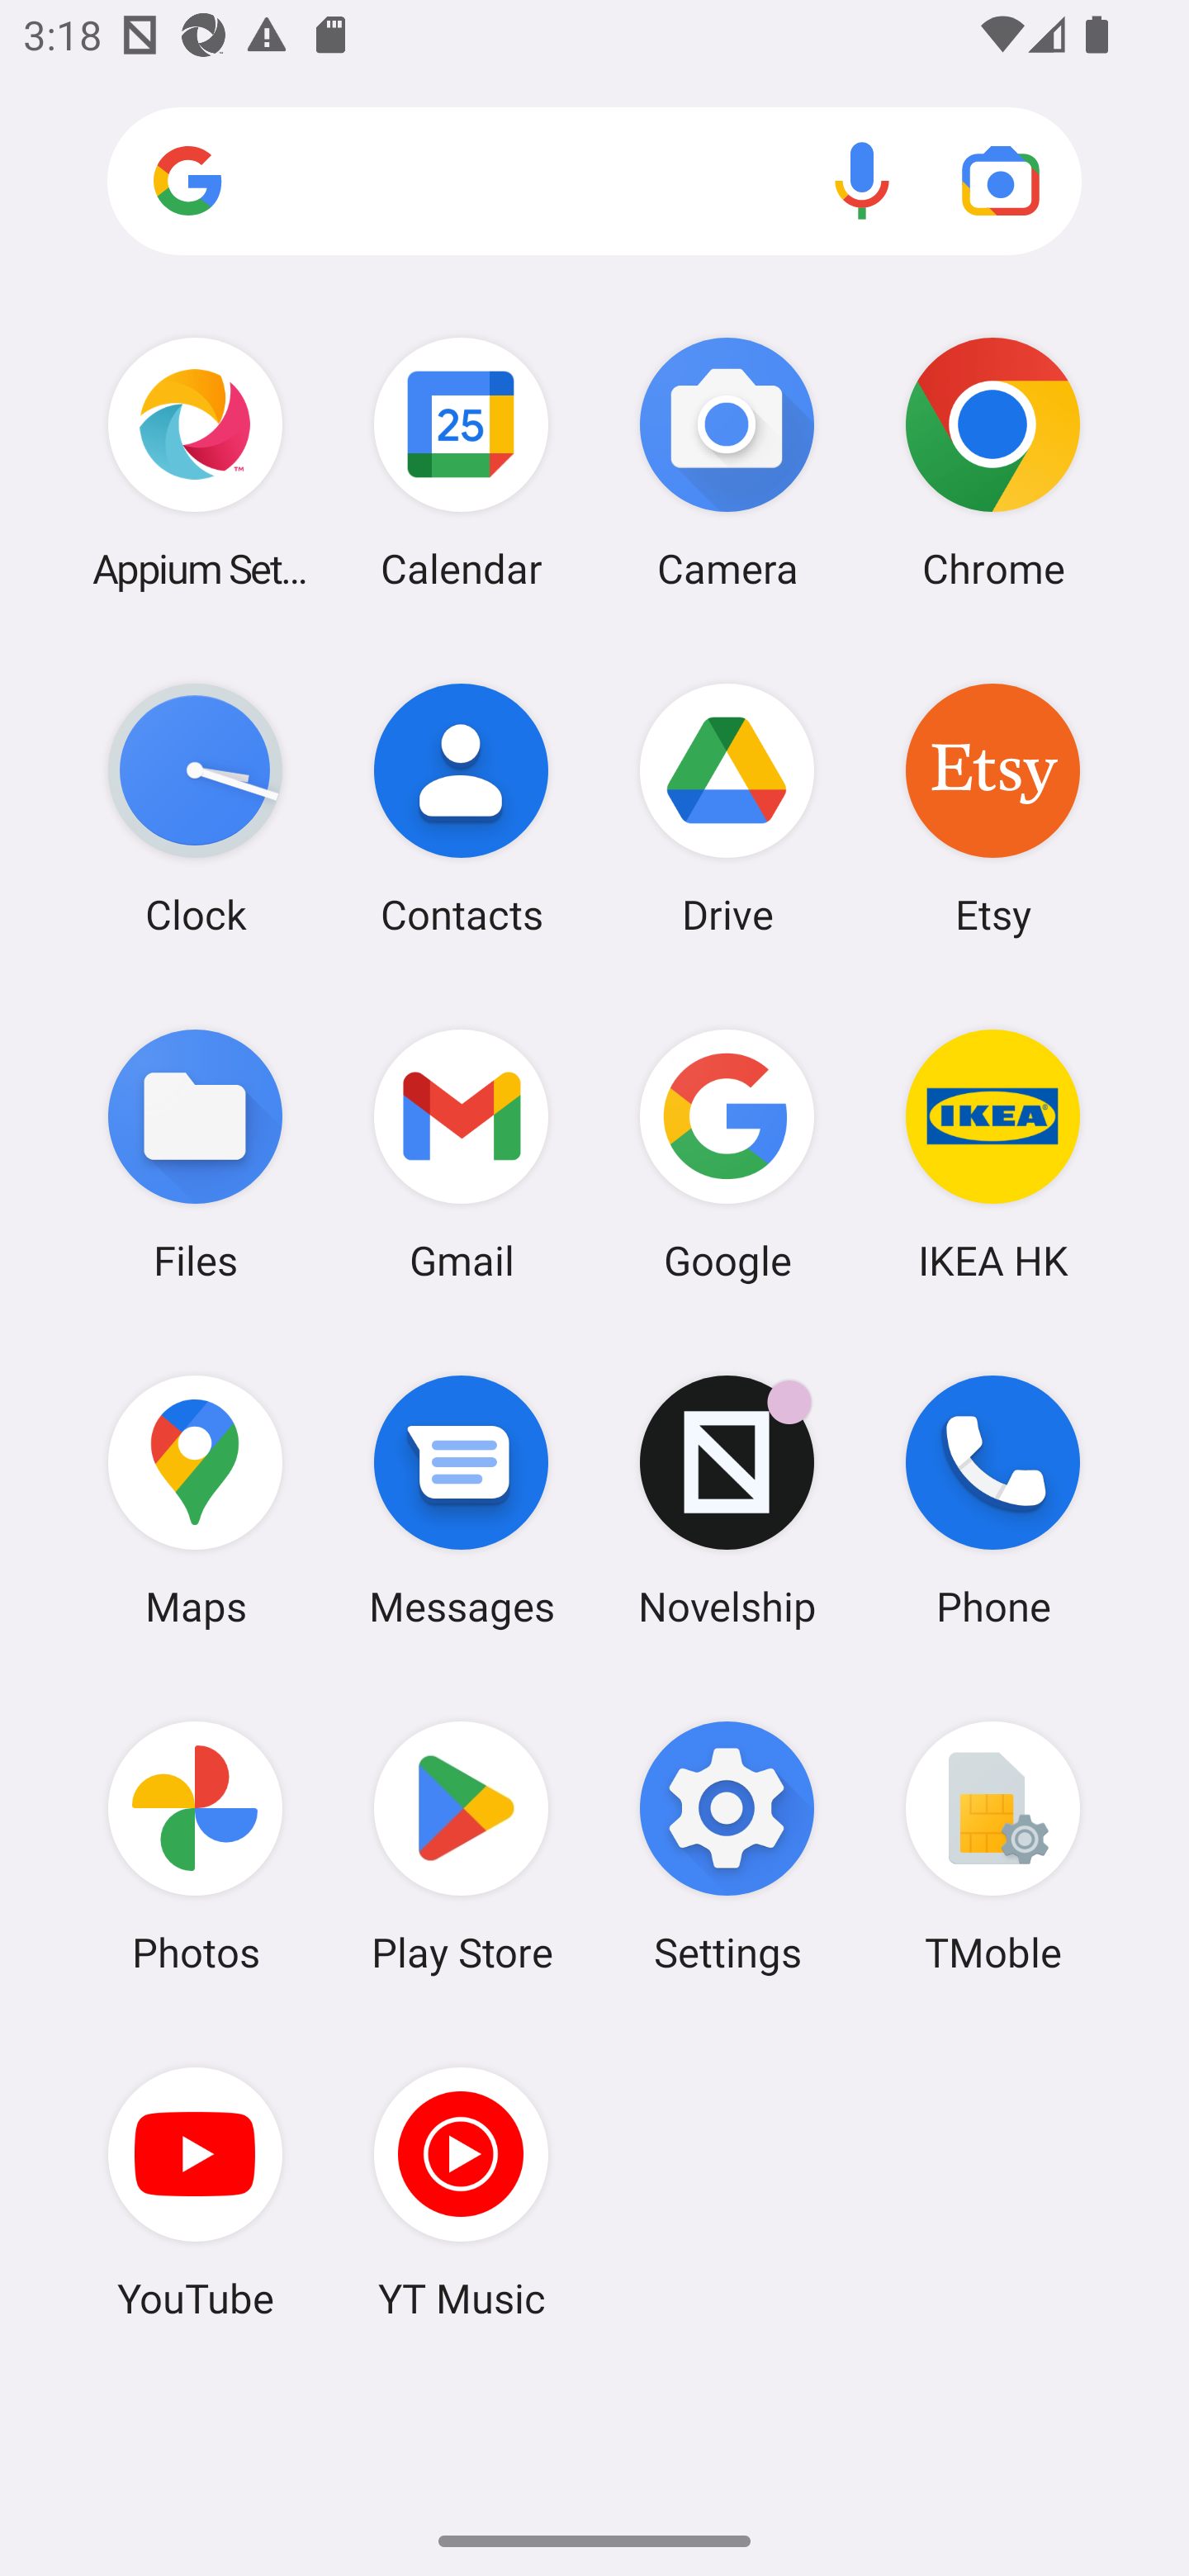 The width and height of the screenshot is (1189, 2576). Describe the element at coordinates (862, 180) in the screenshot. I see `Voice search` at that location.